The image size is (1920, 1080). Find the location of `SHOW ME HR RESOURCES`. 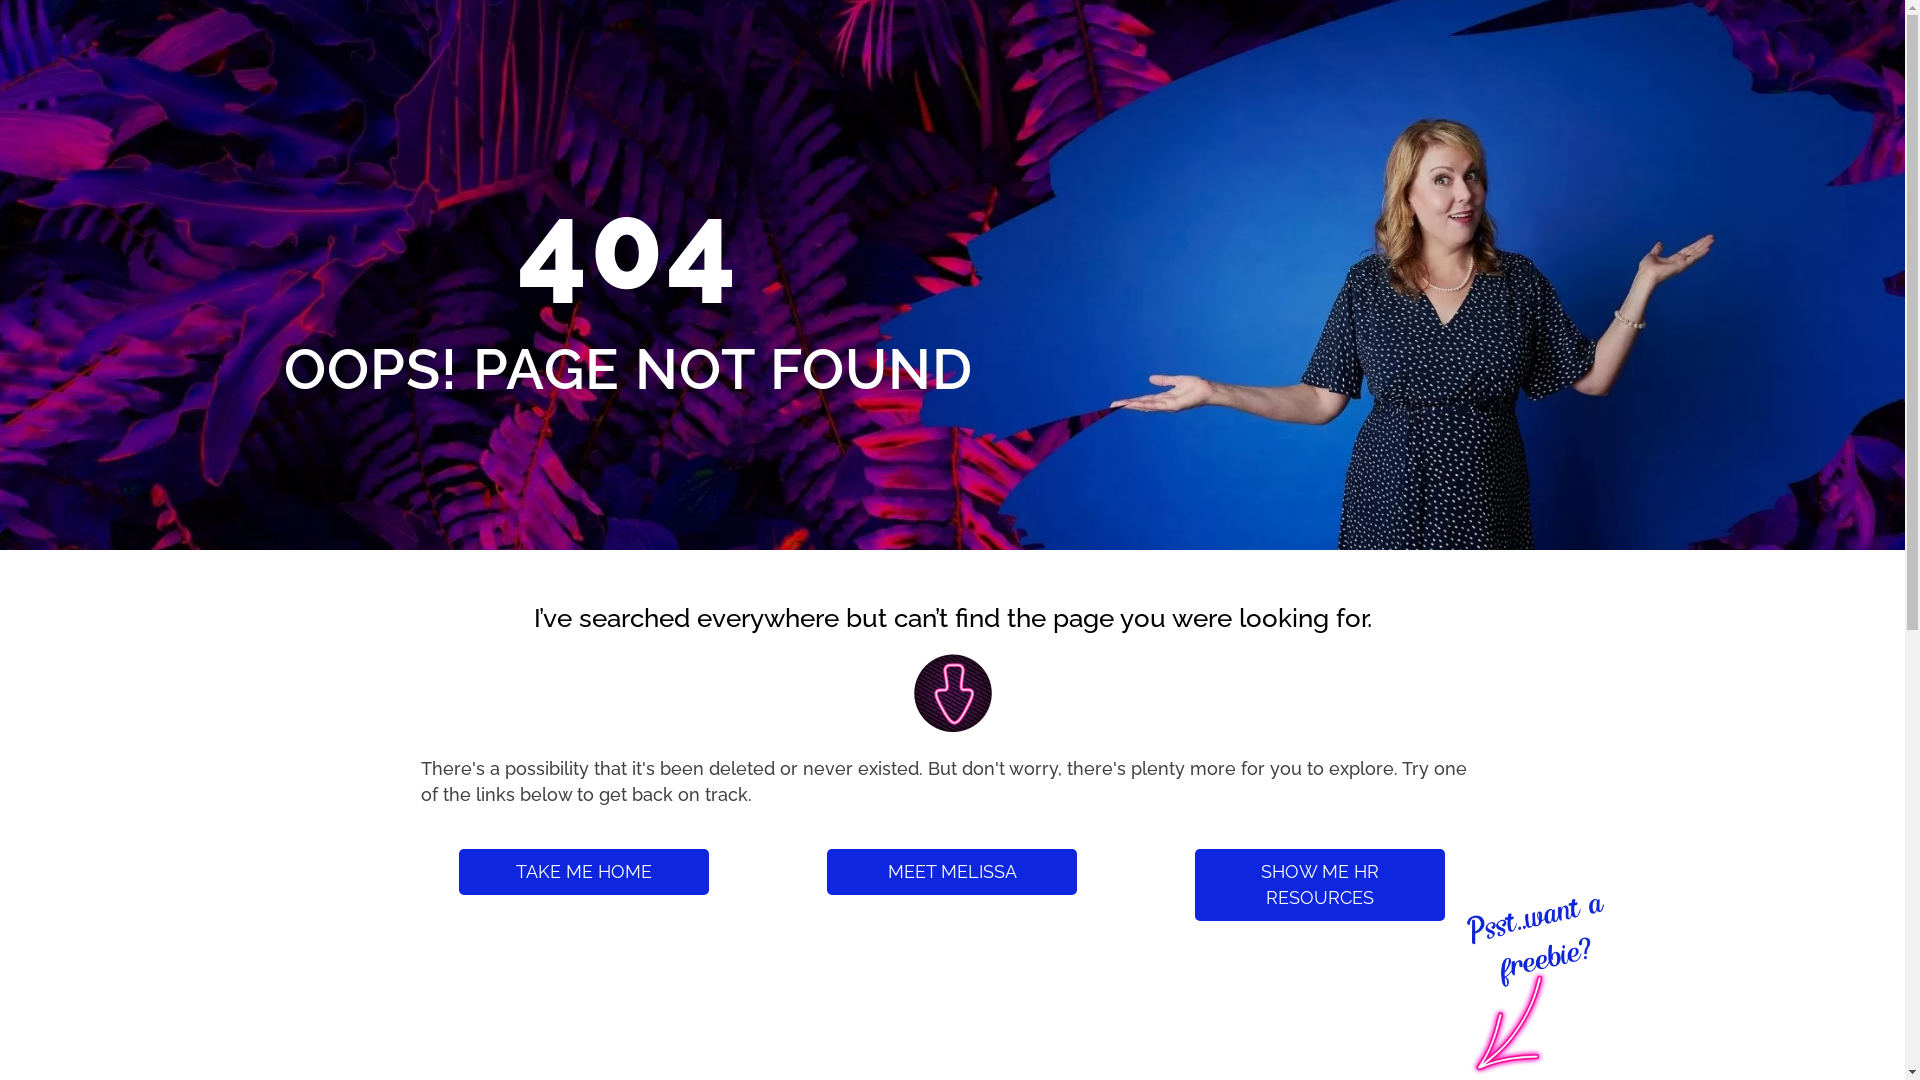

SHOW ME HR RESOURCES is located at coordinates (1320, 885).